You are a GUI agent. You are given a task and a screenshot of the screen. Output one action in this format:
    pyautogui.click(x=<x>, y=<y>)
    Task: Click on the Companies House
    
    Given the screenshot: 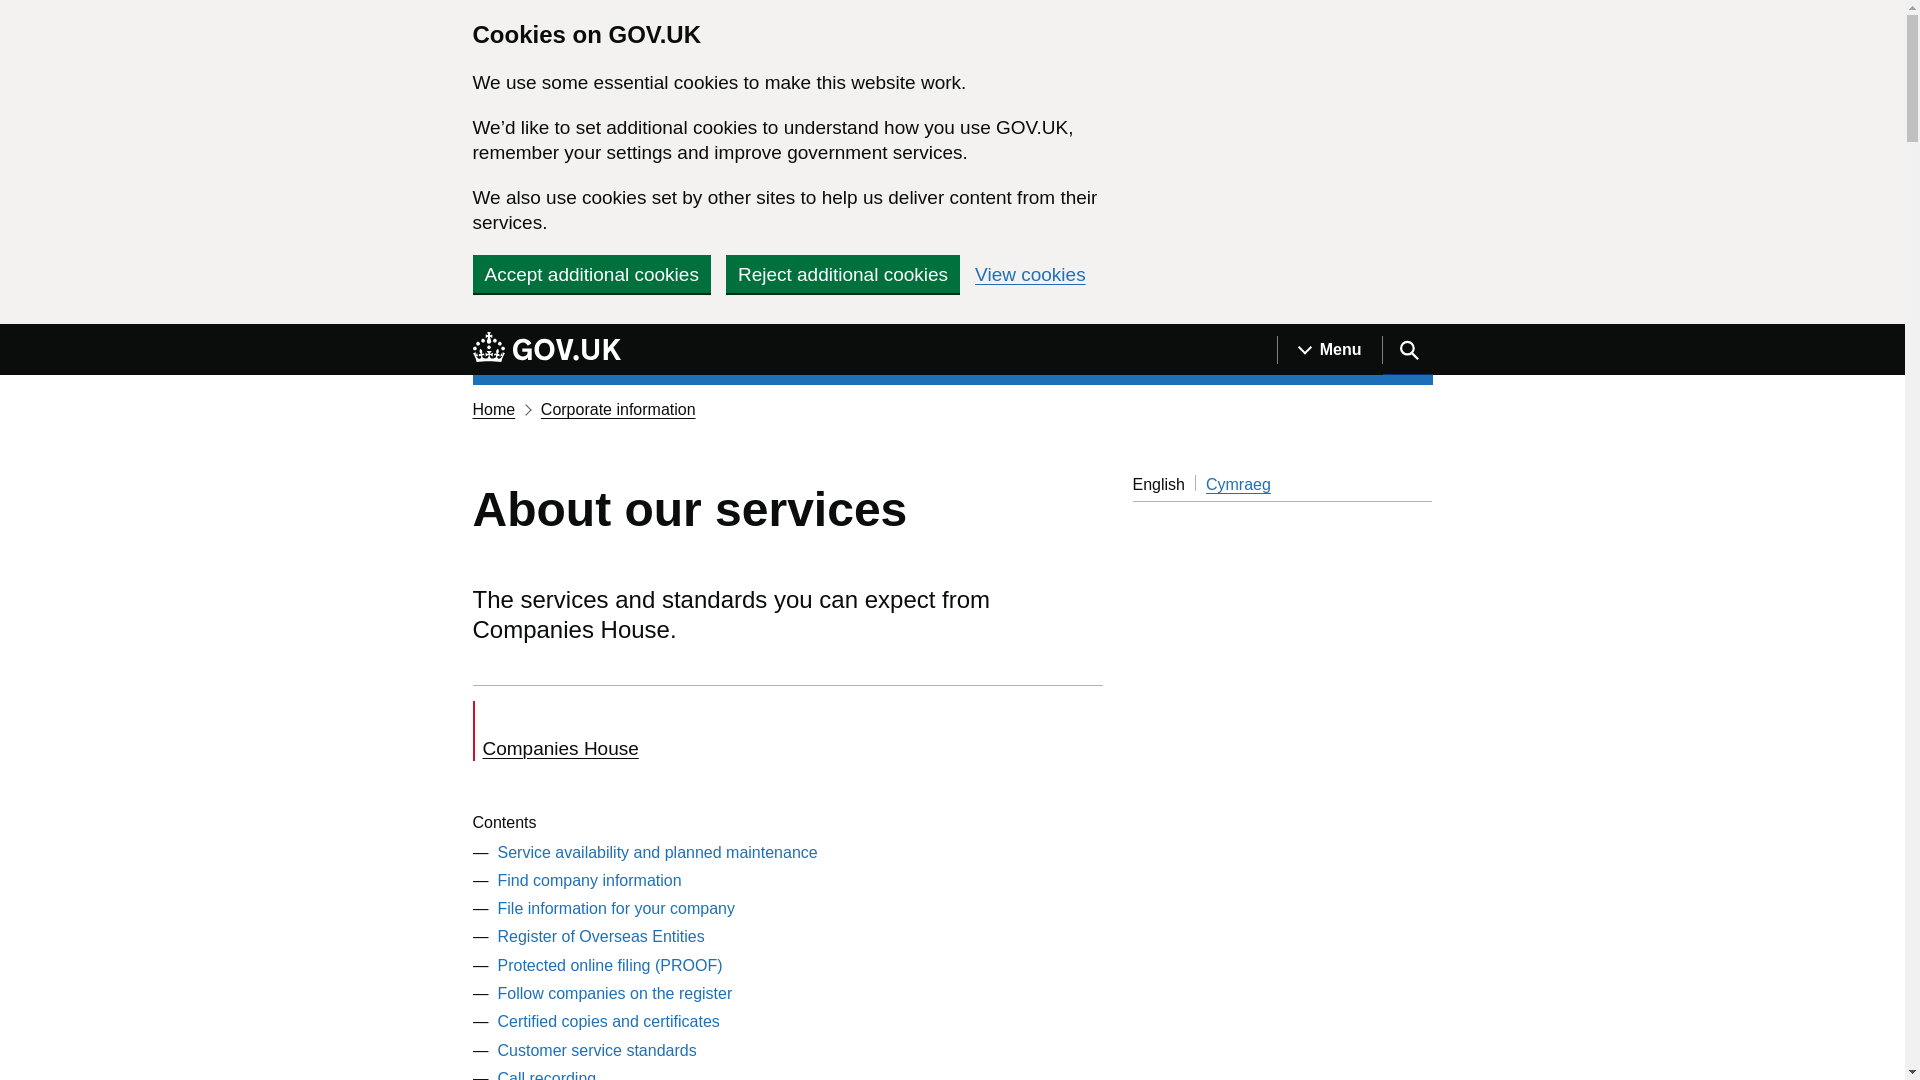 What is the action you would take?
    pyautogui.click(x=630, y=730)
    